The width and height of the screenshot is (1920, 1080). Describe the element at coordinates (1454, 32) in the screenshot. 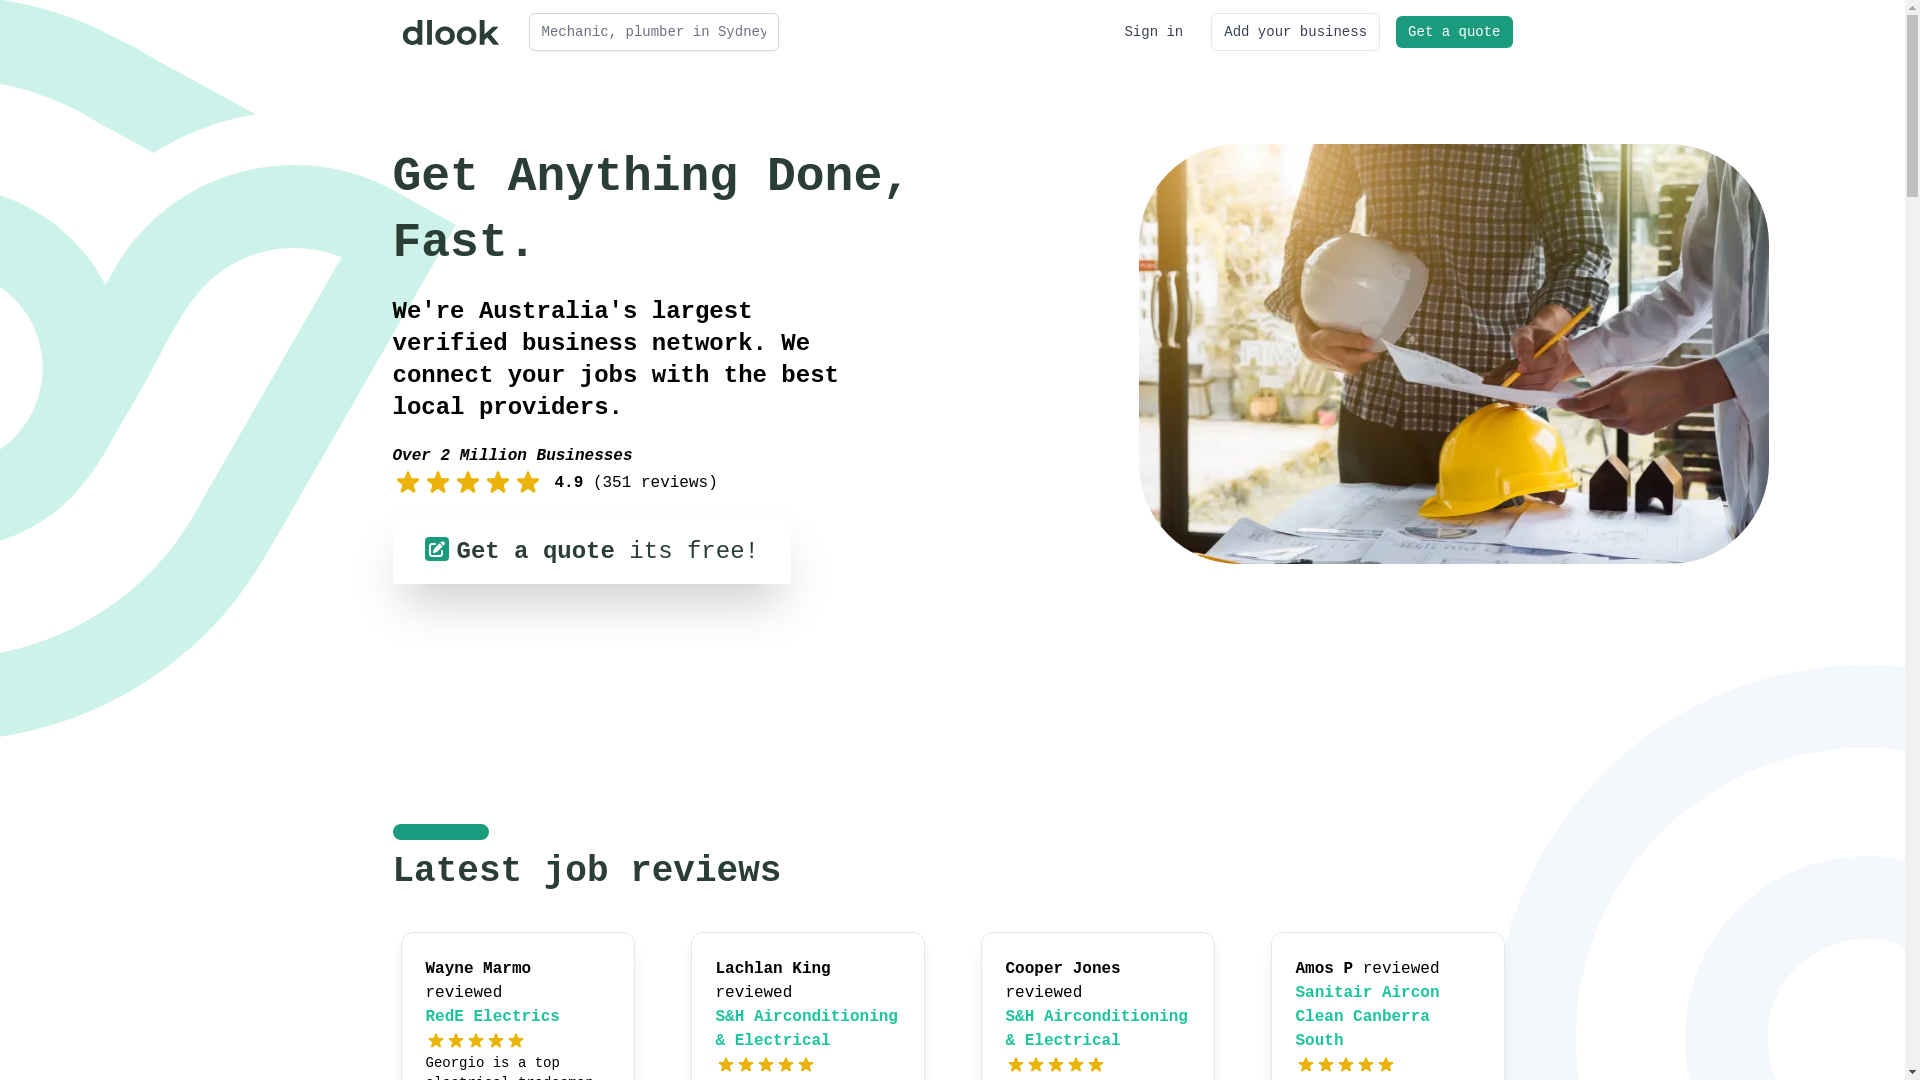

I see `Get a quote` at that location.